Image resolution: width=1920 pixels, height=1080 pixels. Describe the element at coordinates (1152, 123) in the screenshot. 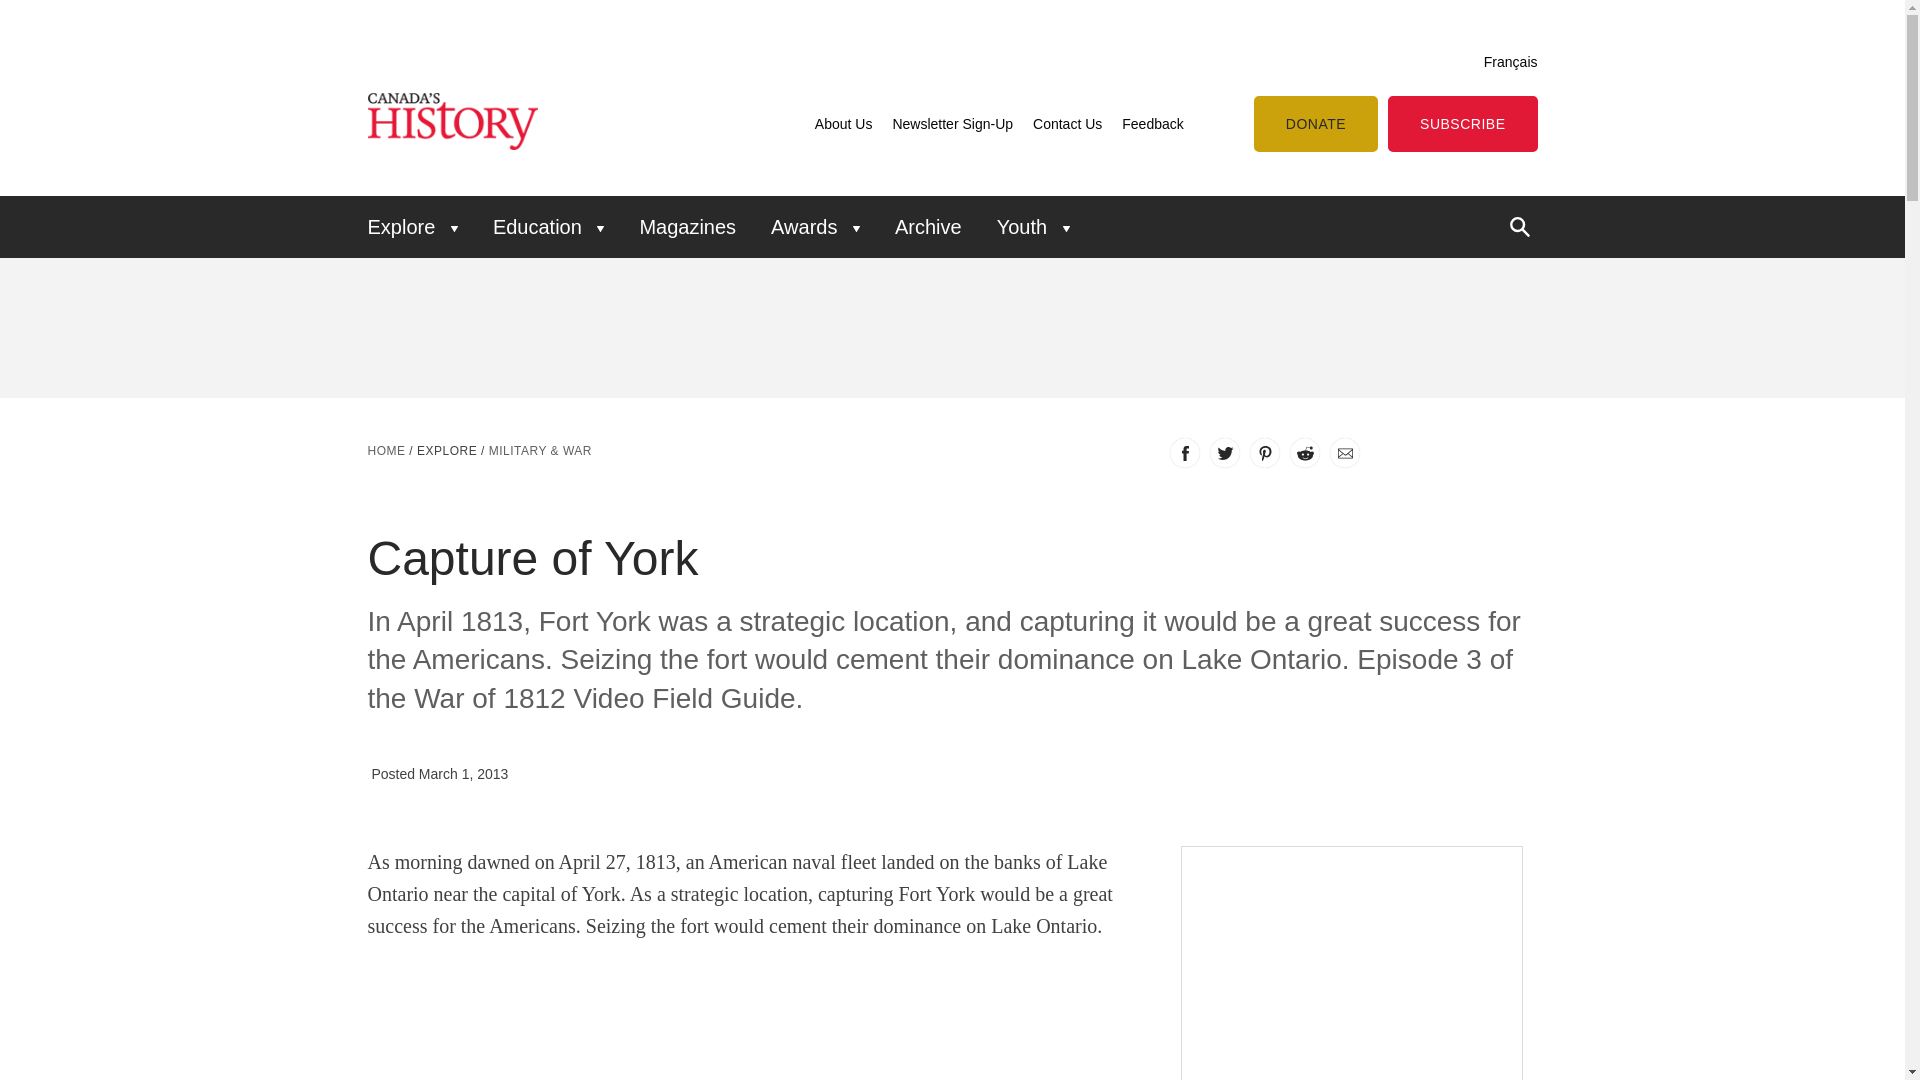

I see `Feedback` at that location.